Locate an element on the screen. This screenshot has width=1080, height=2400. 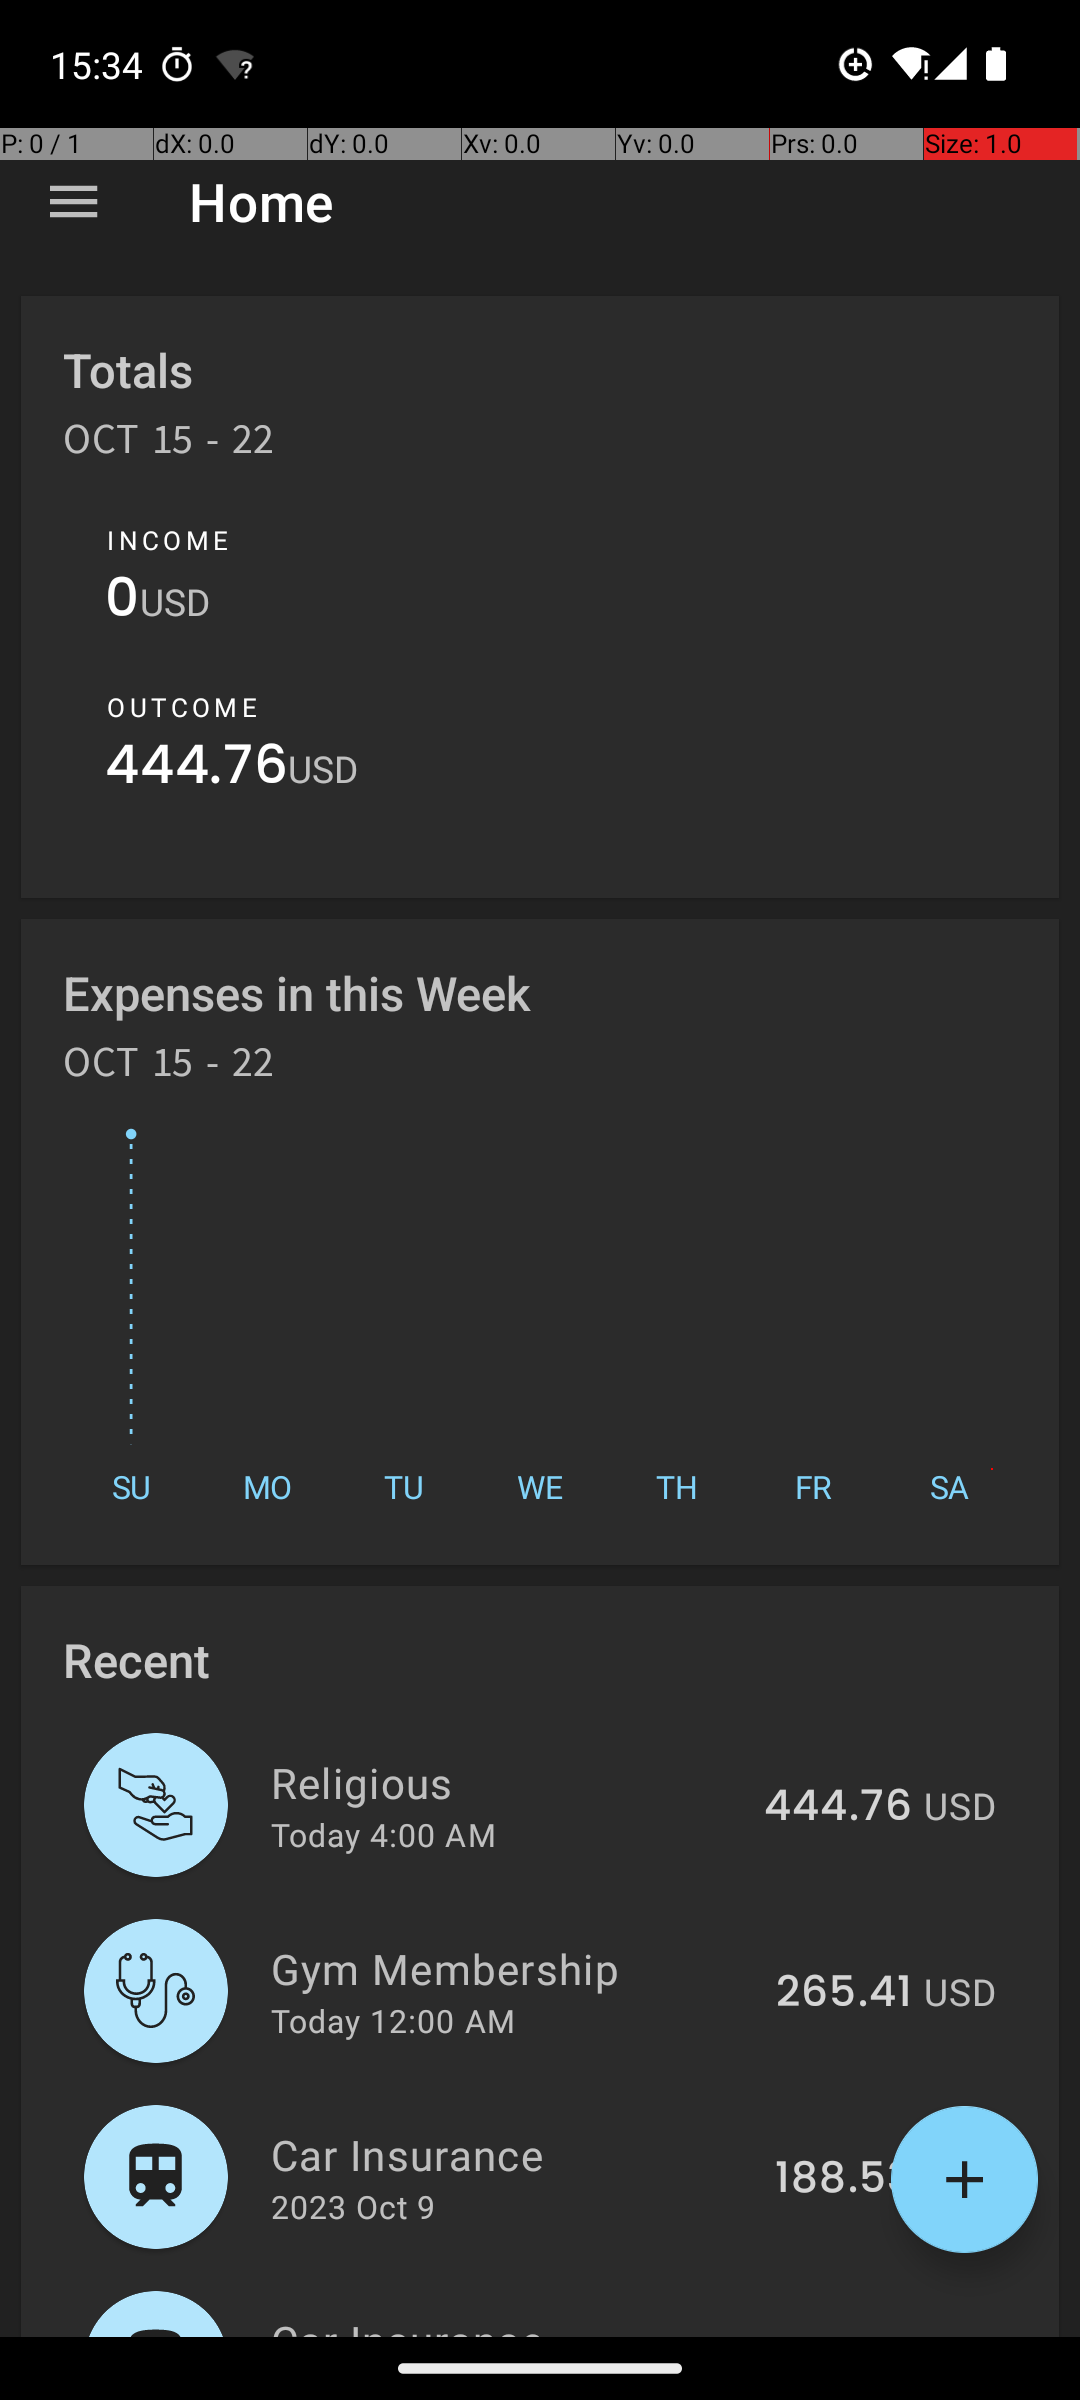
265.41 is located at coordinates (844, 1993).